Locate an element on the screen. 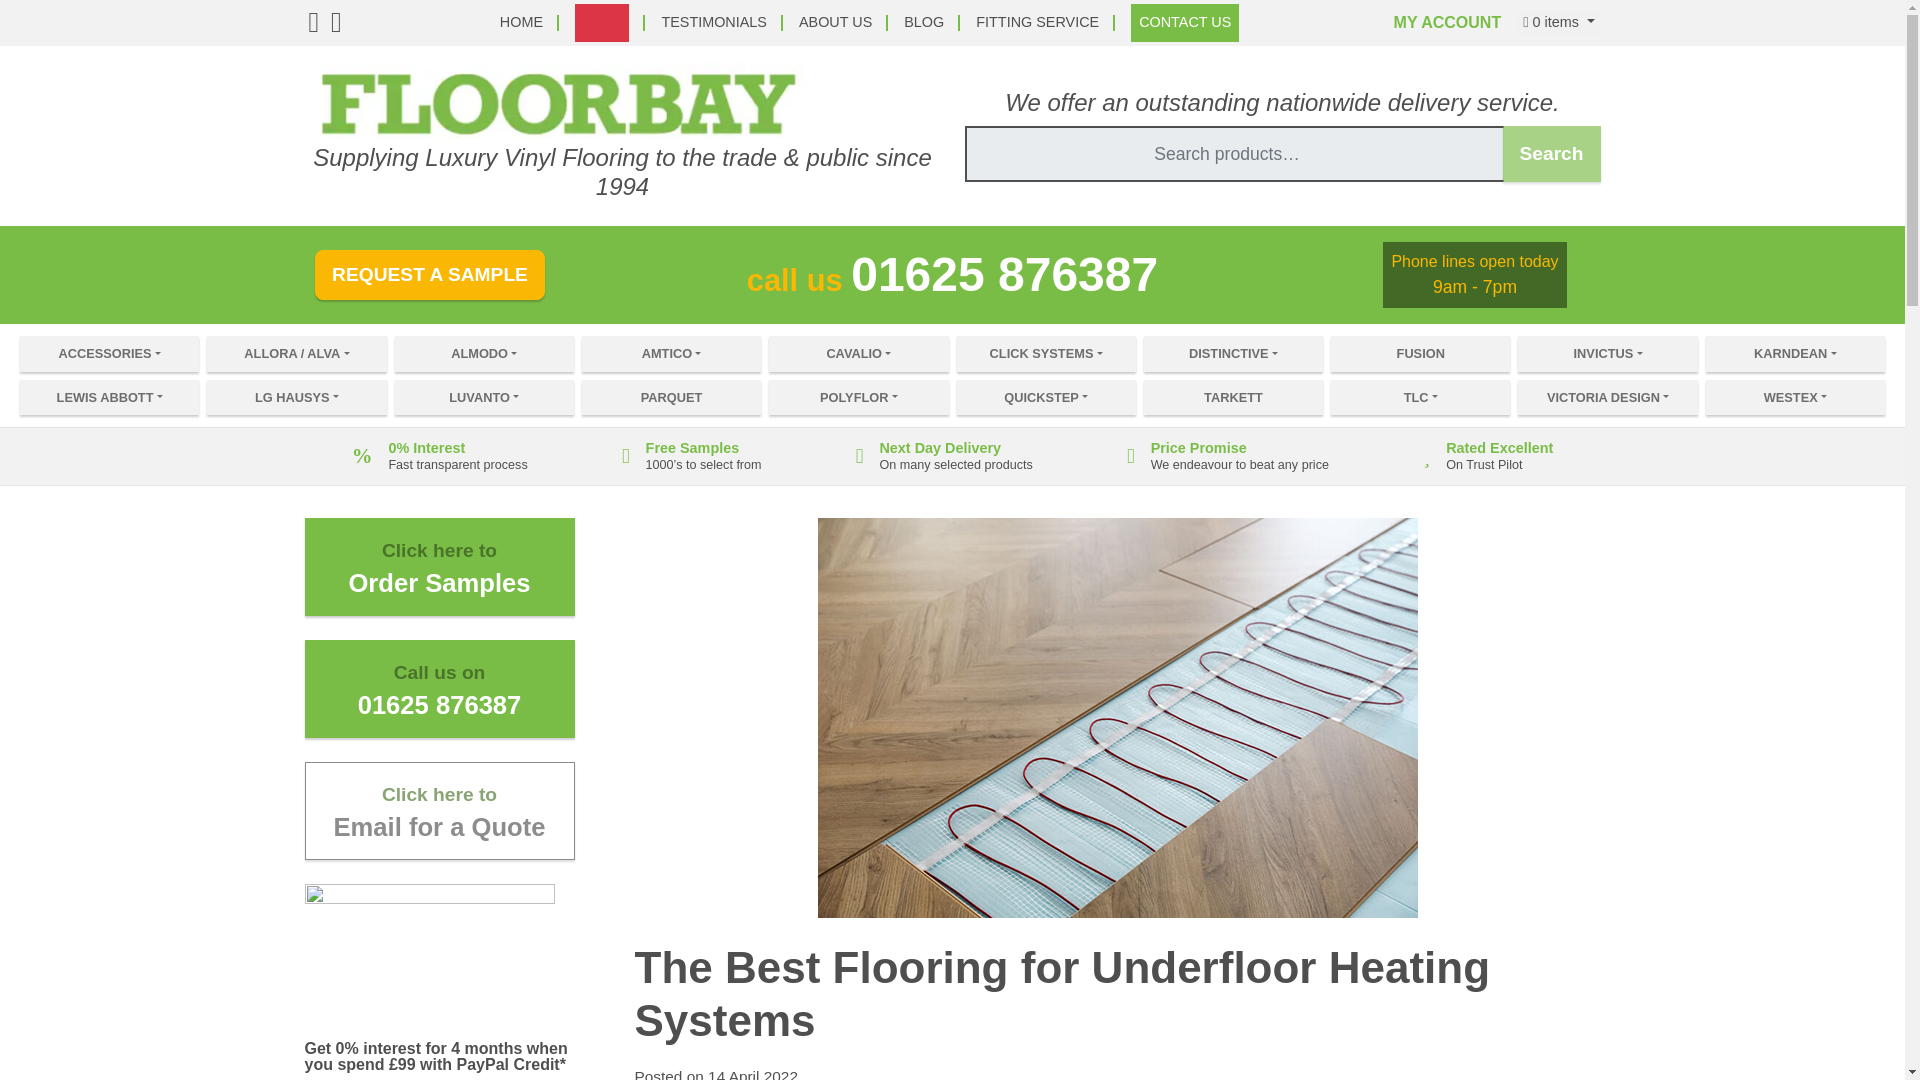 The image size is (1920, 1080). BLOG is located at coordinates (924, 23).